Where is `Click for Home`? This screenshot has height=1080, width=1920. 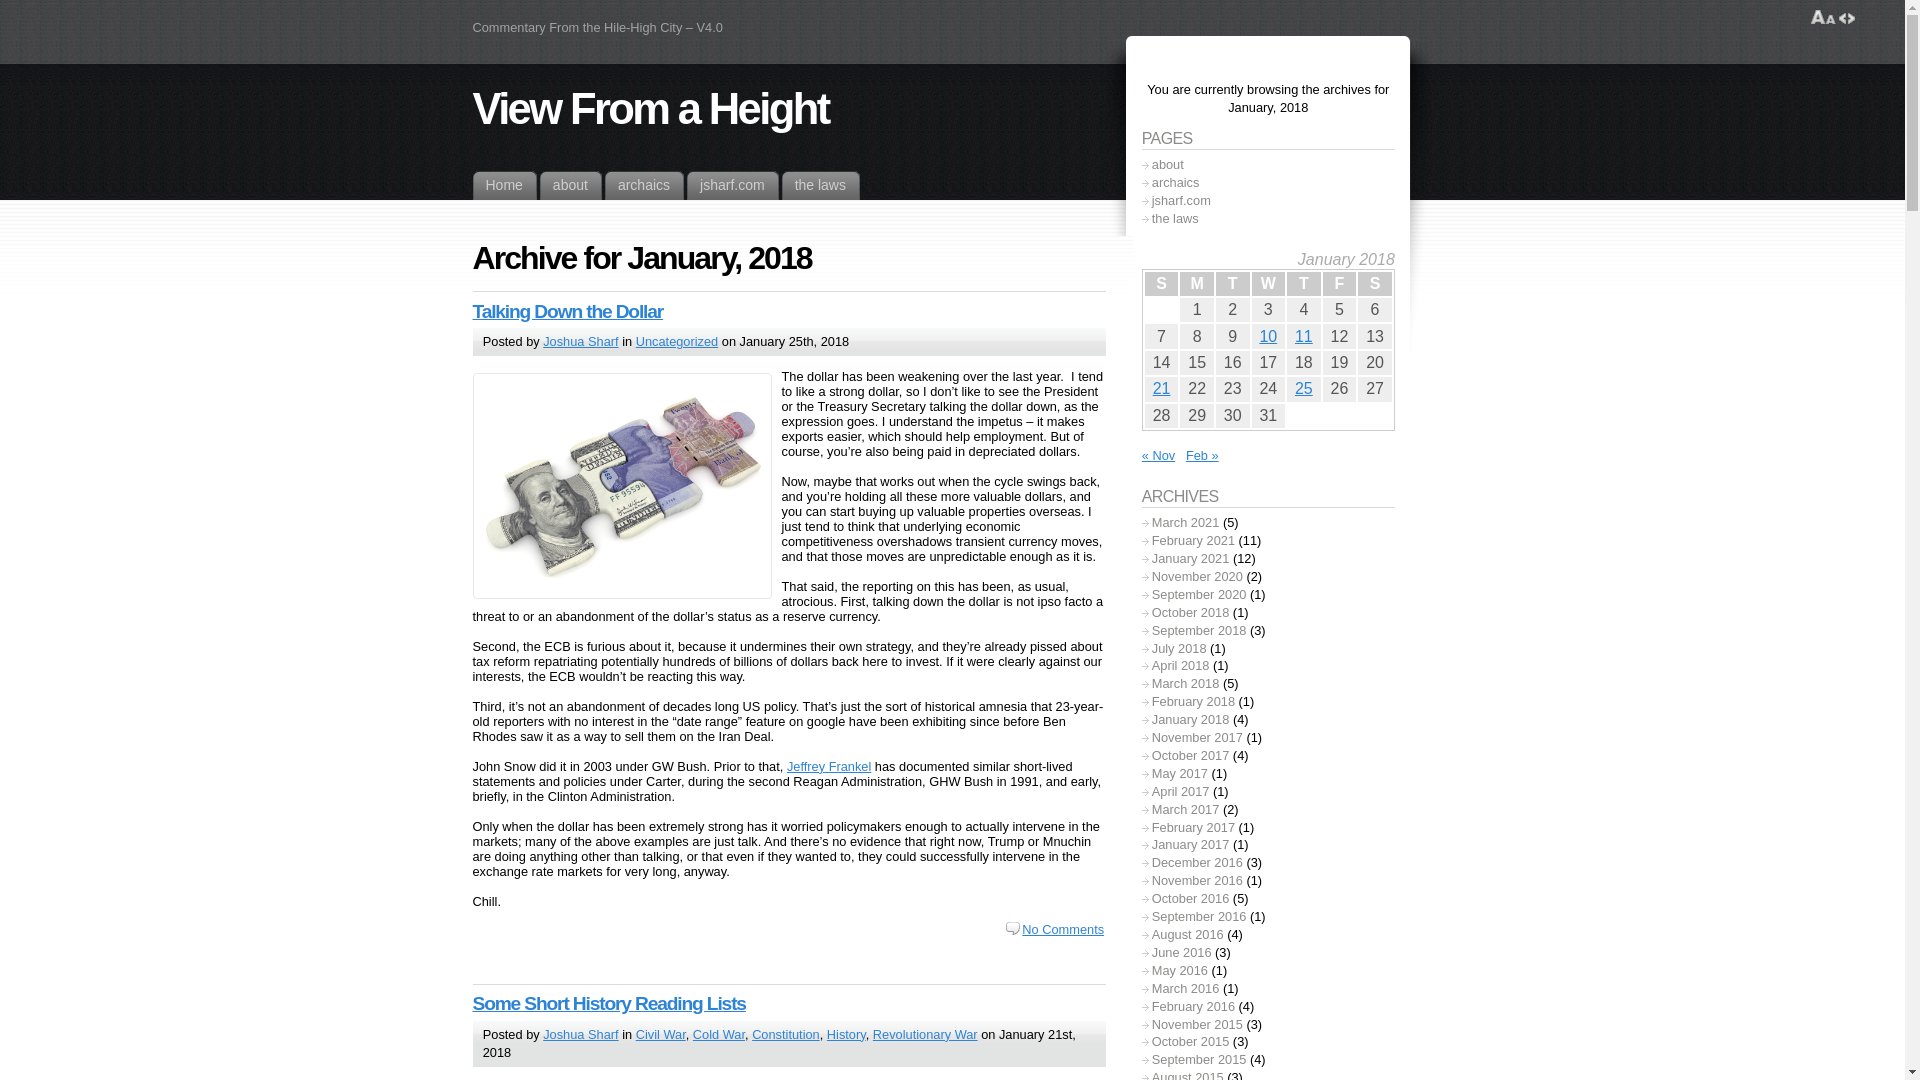 Click for Home is located at coordinates (504, 184).